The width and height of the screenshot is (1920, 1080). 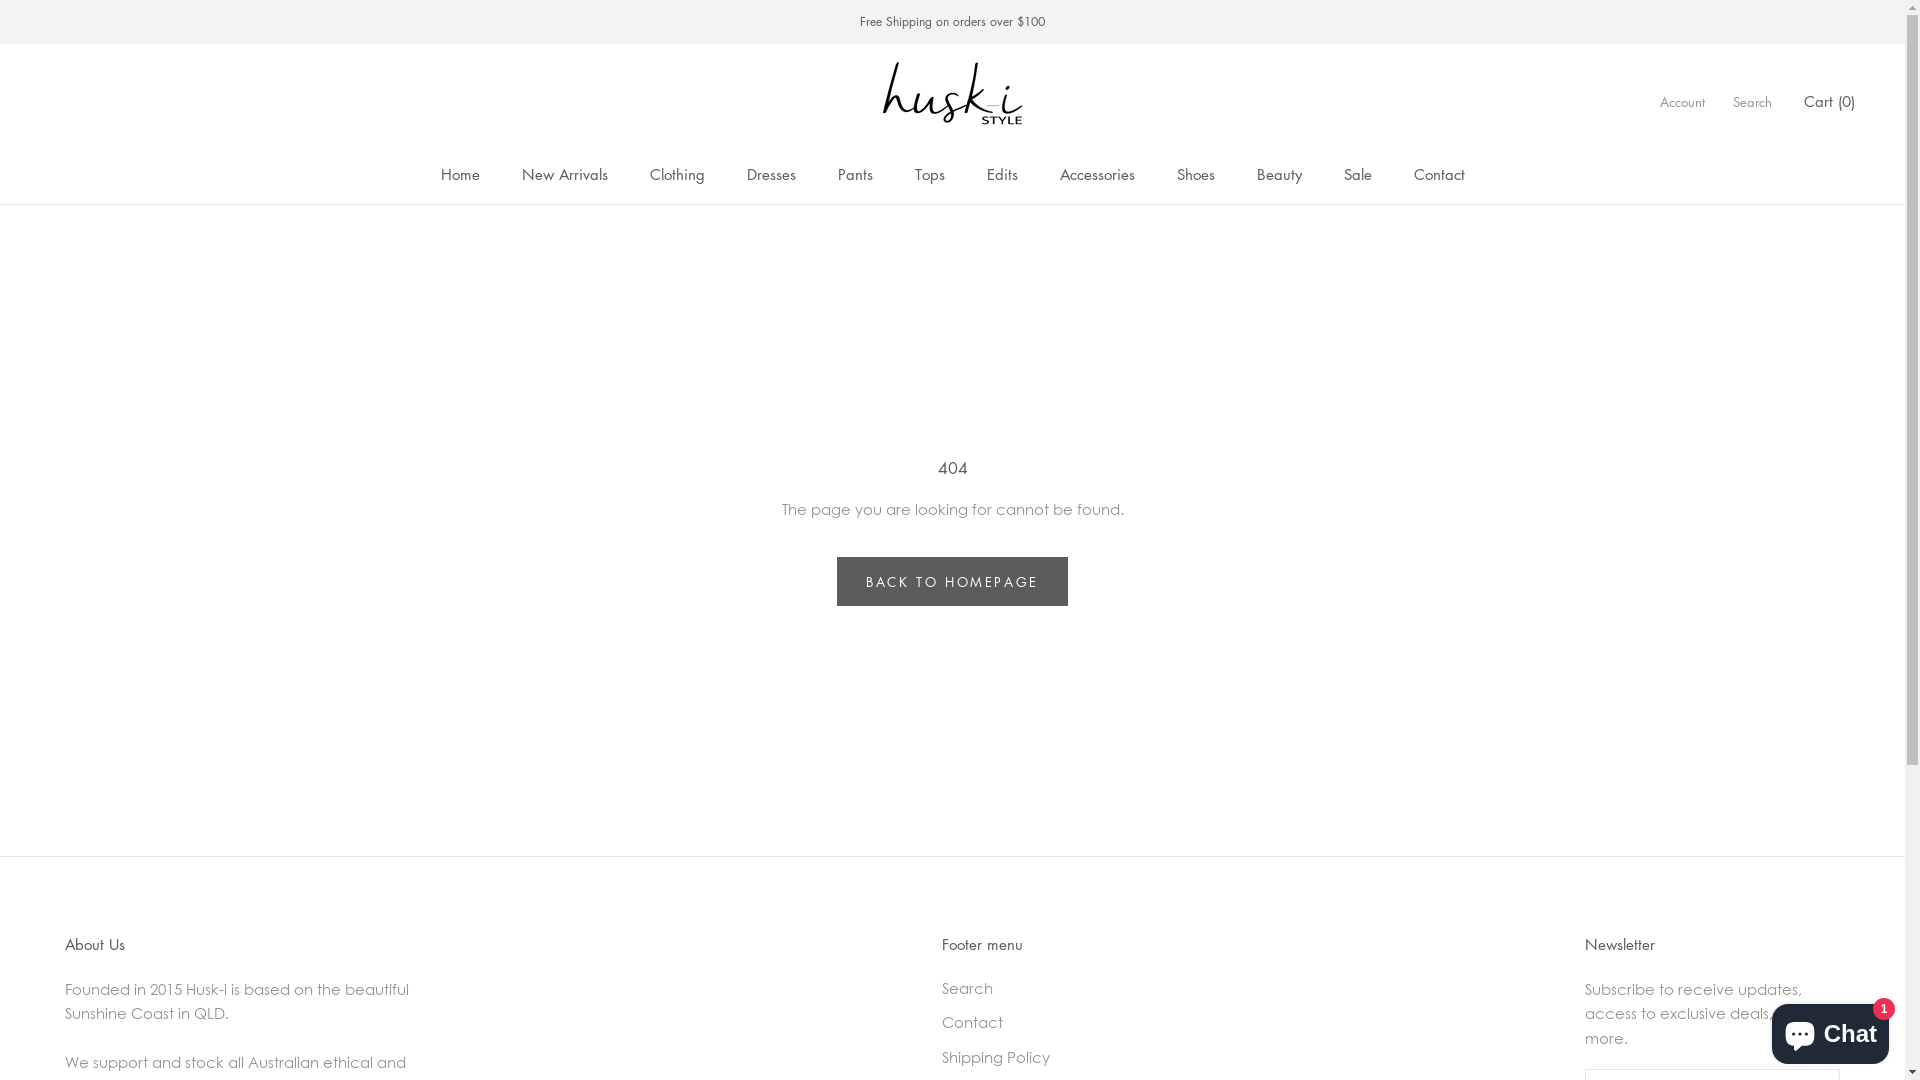 I want to click on Account, so click(x=1682, y=102).